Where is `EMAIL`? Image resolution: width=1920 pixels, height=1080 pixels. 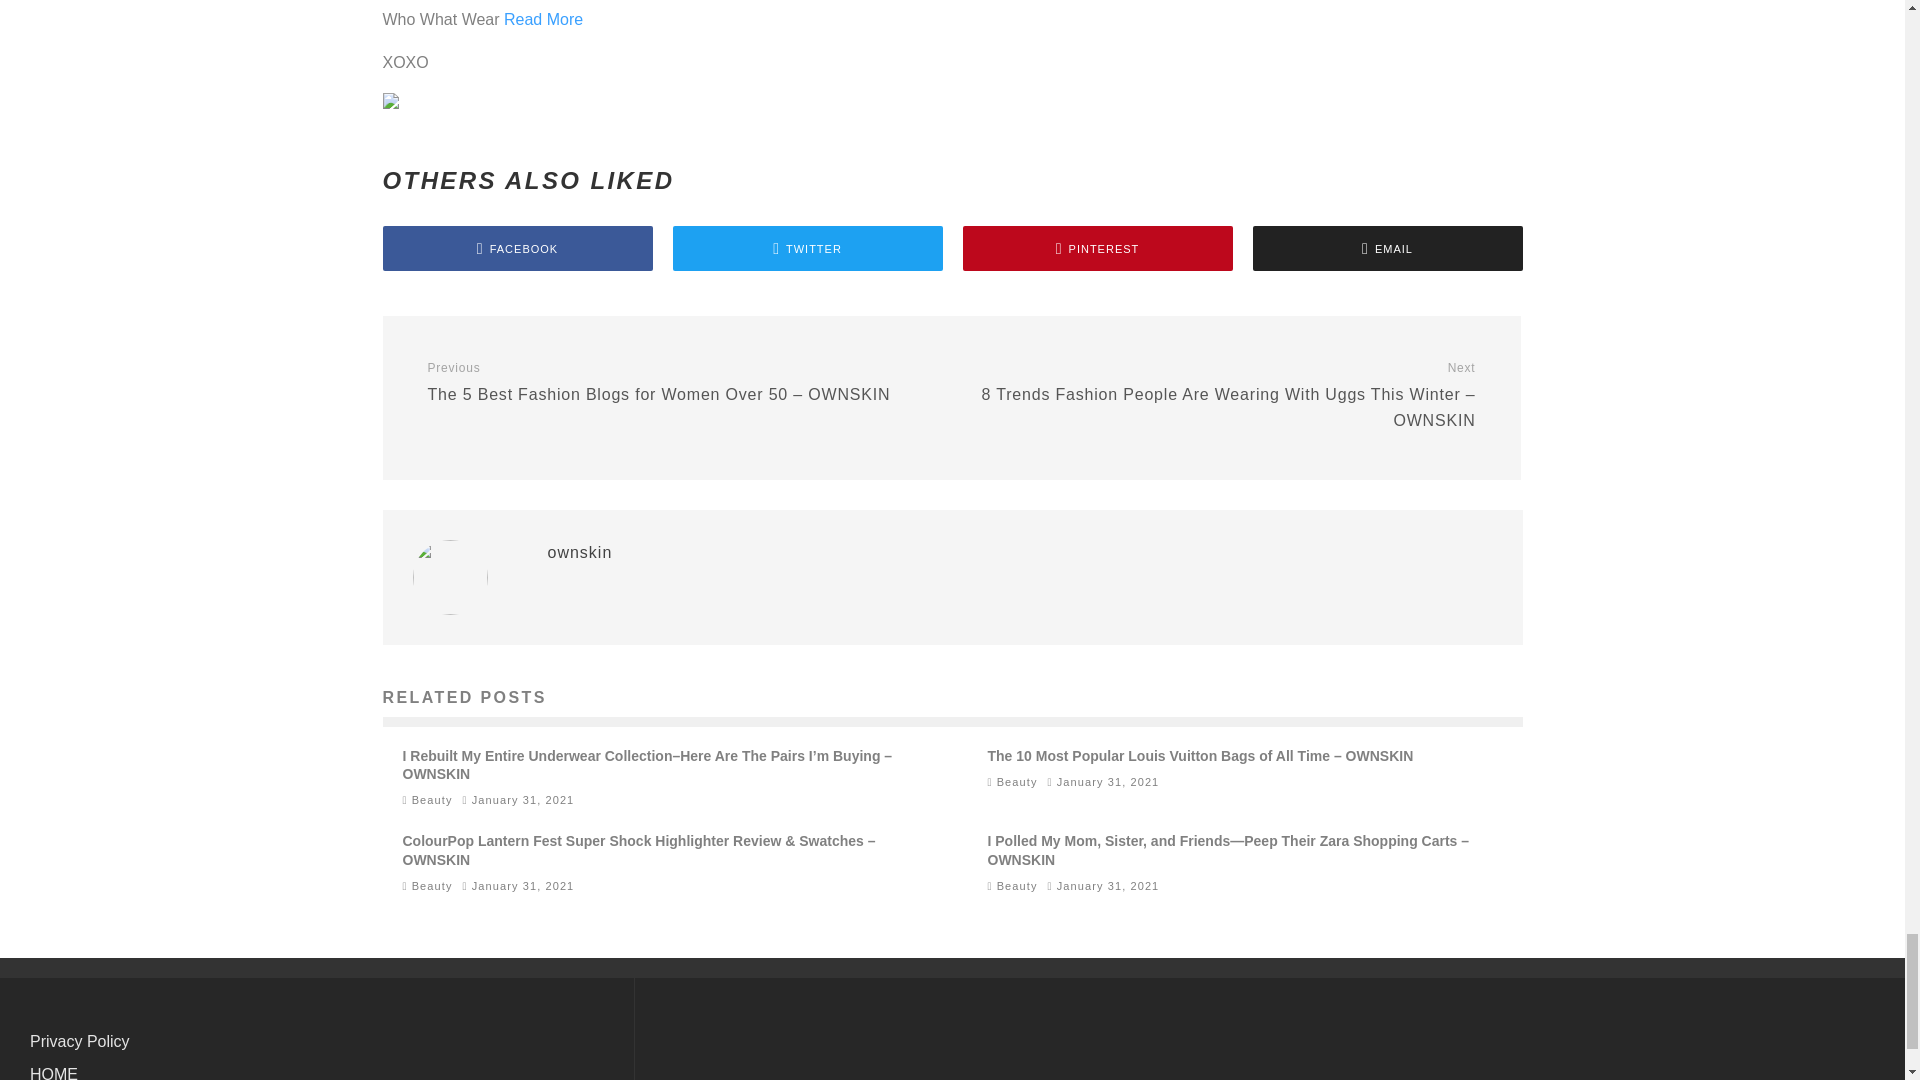
EMAIL is located at coordinates (1386, 248).